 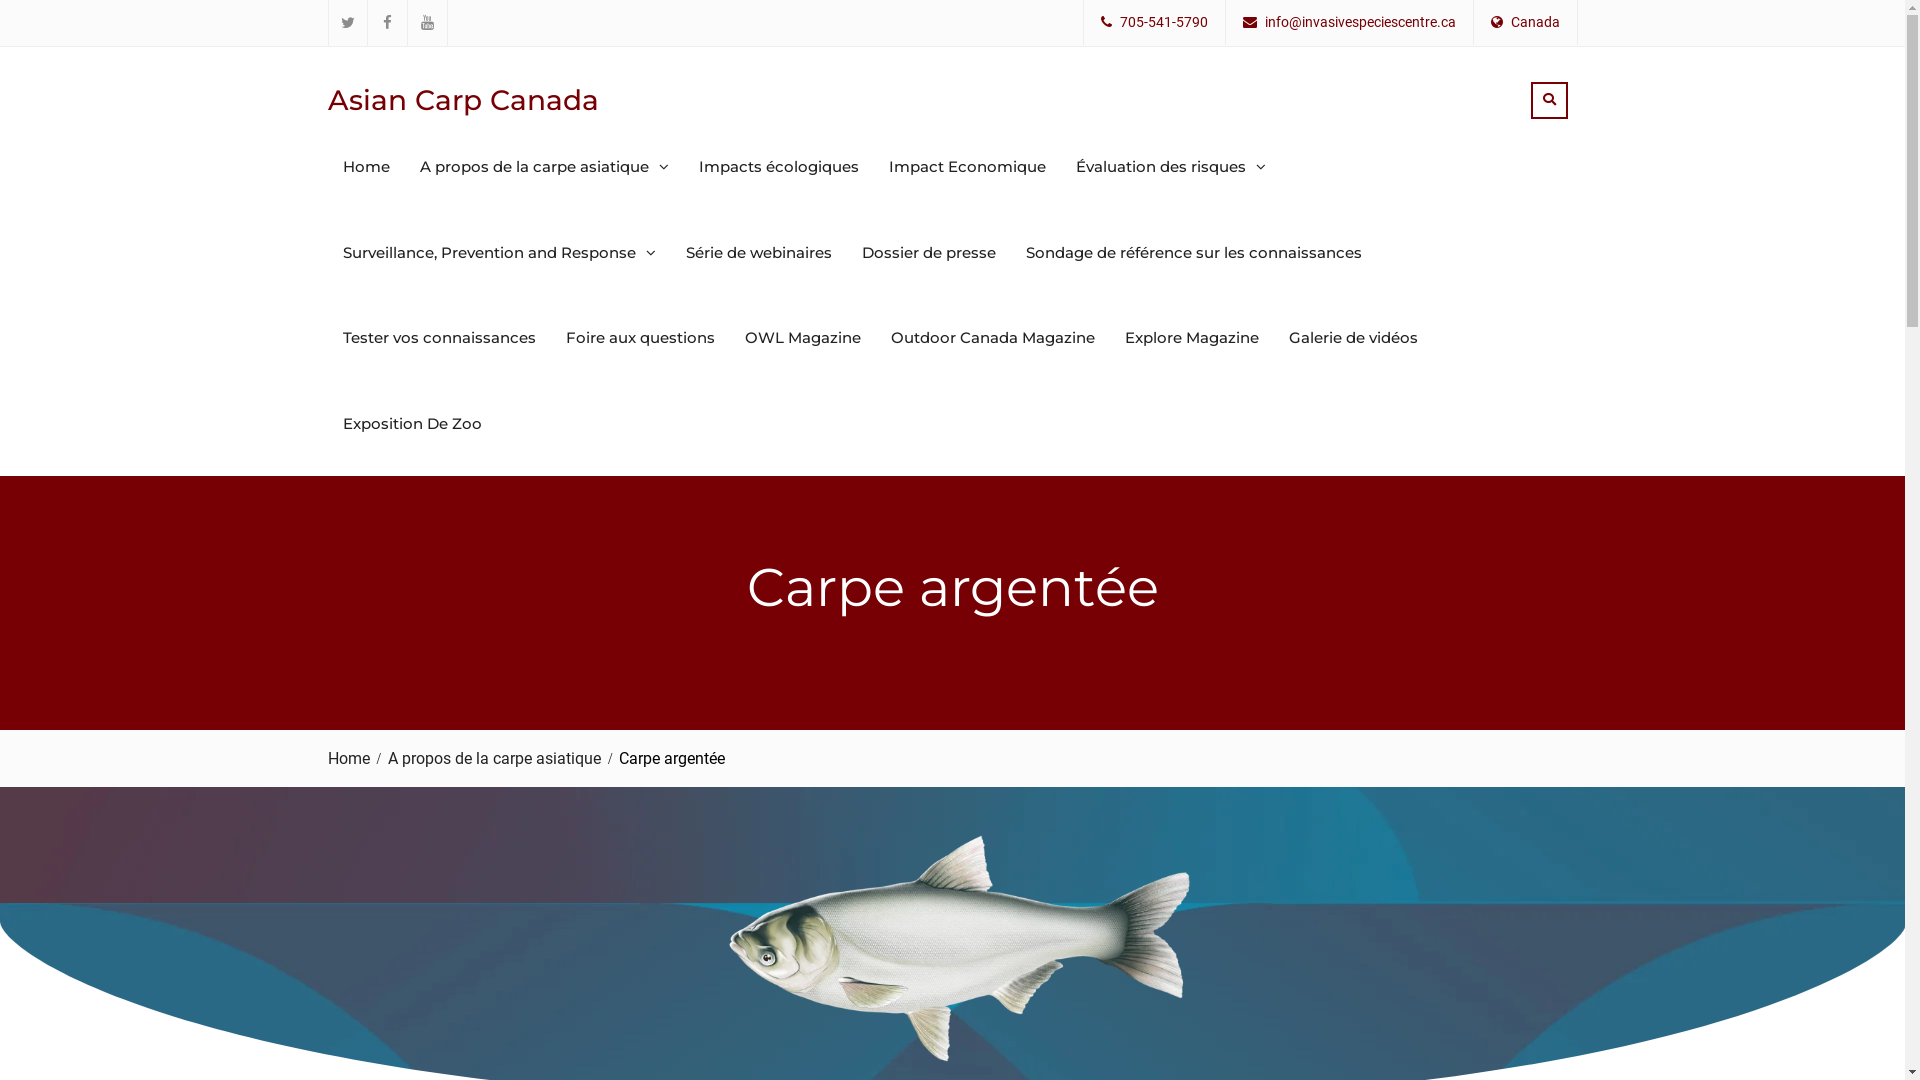 What do you see at coordinates (928, 253) in the screenshot?
I see `Dossier de presse` at bounding box center [928, 253].